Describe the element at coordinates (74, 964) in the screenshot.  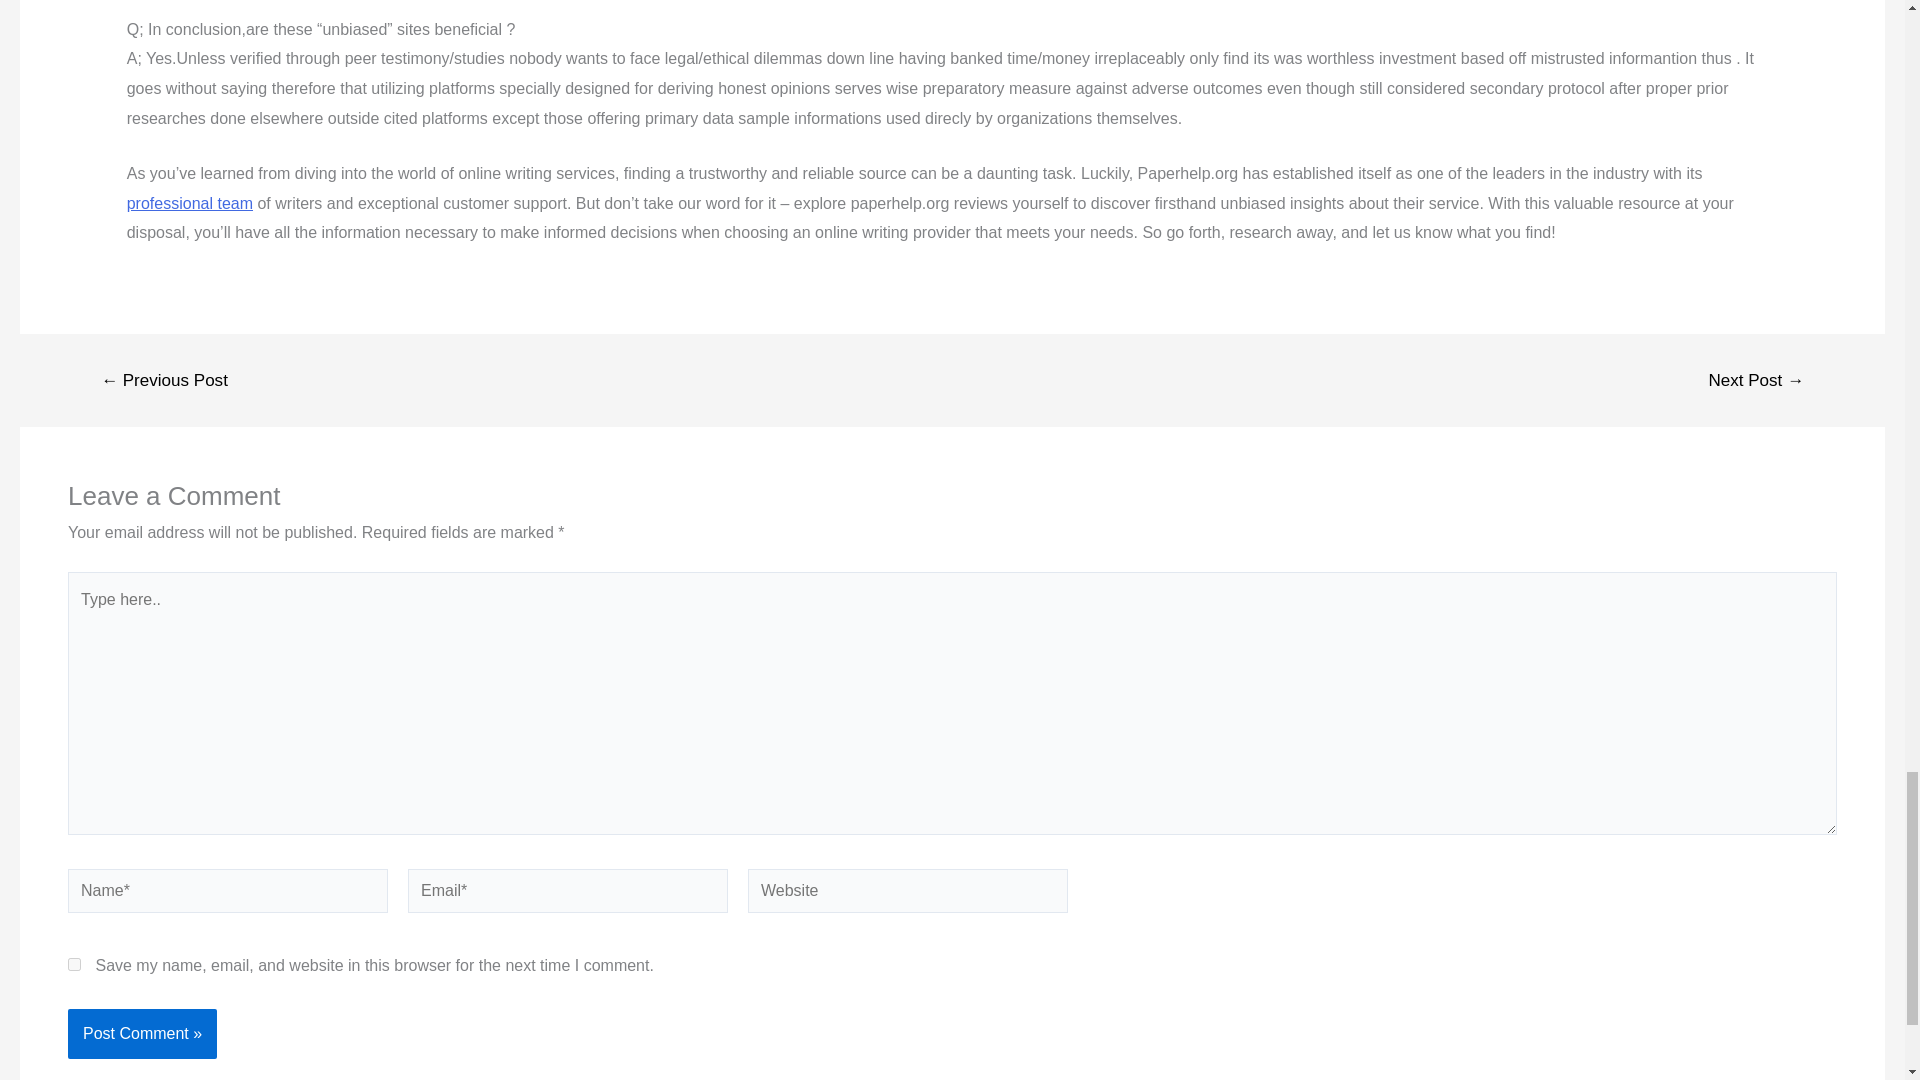
I see `yes` at that location.